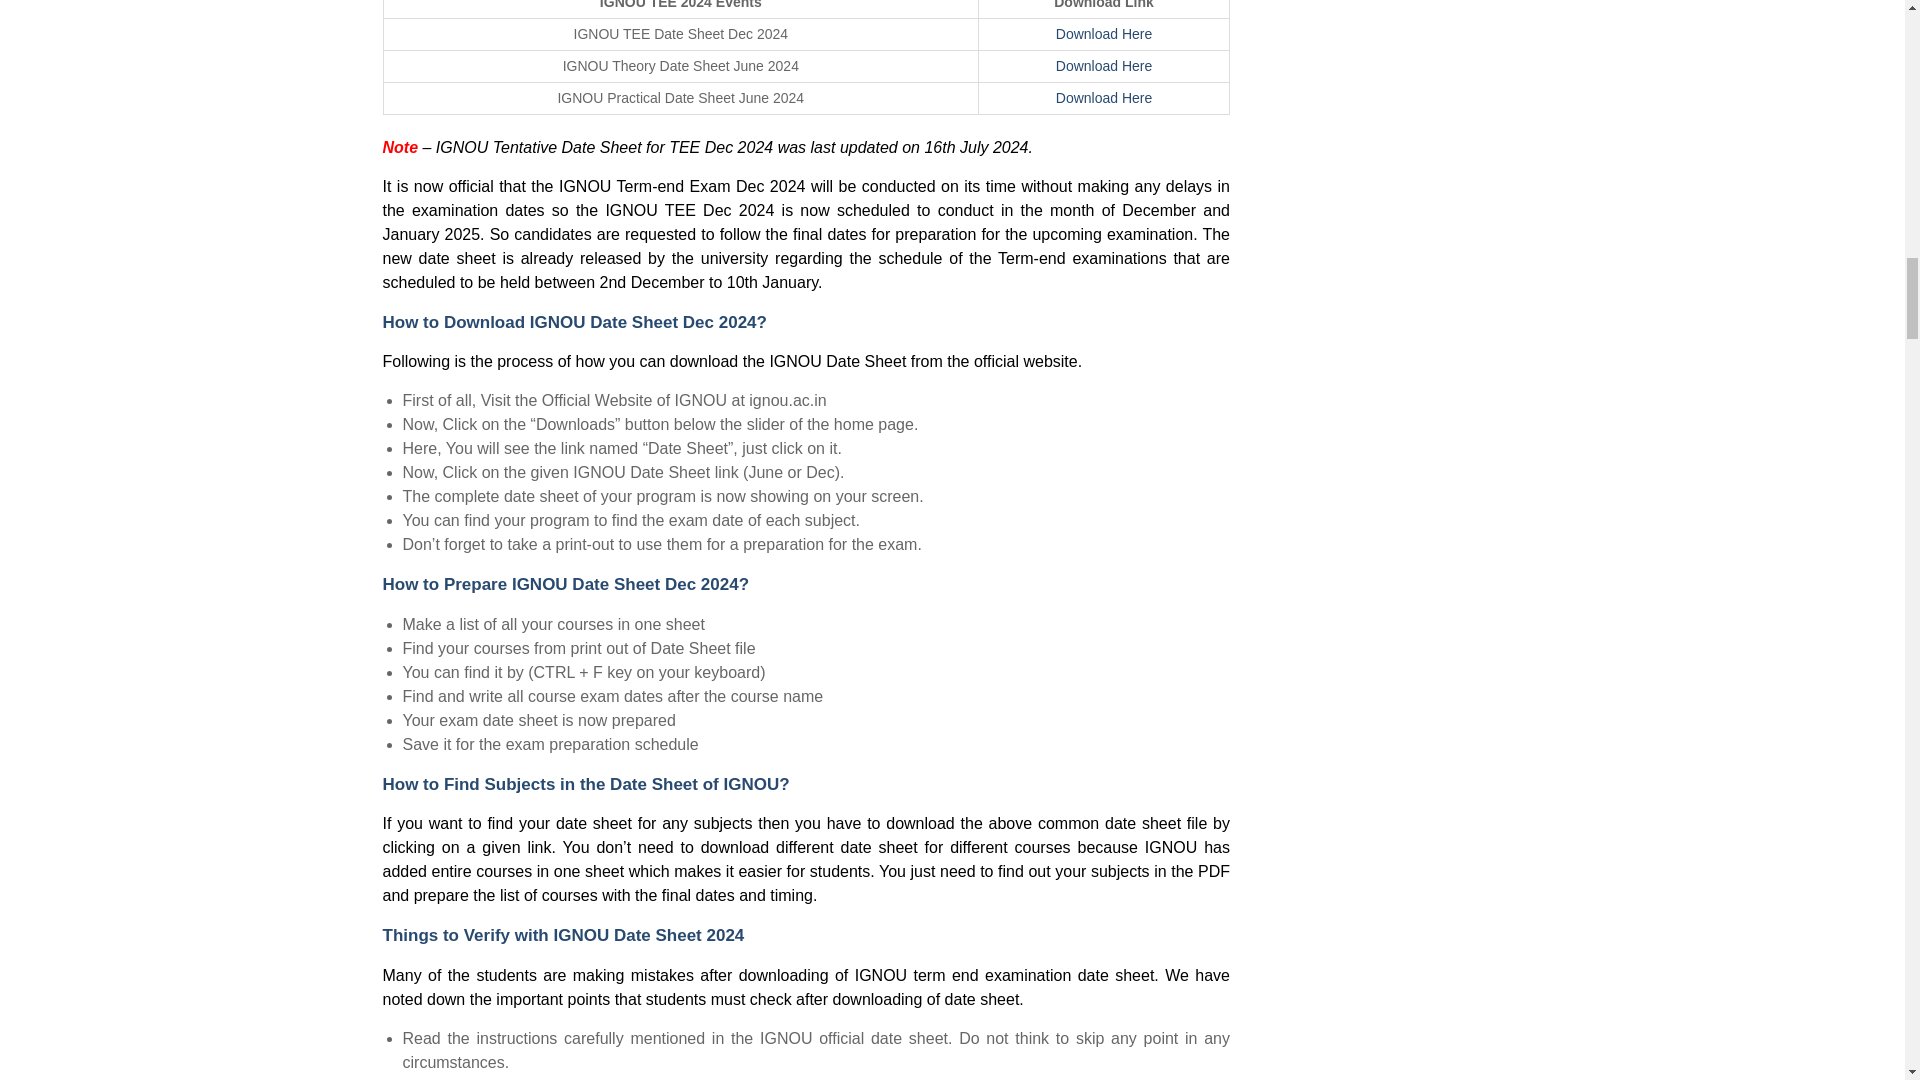 This screenshot has height=1080, width=1920. What do you see at coordinates (1104, 66) in the screenshot?
I see `Download Here` at bounding box center [1104, 66].